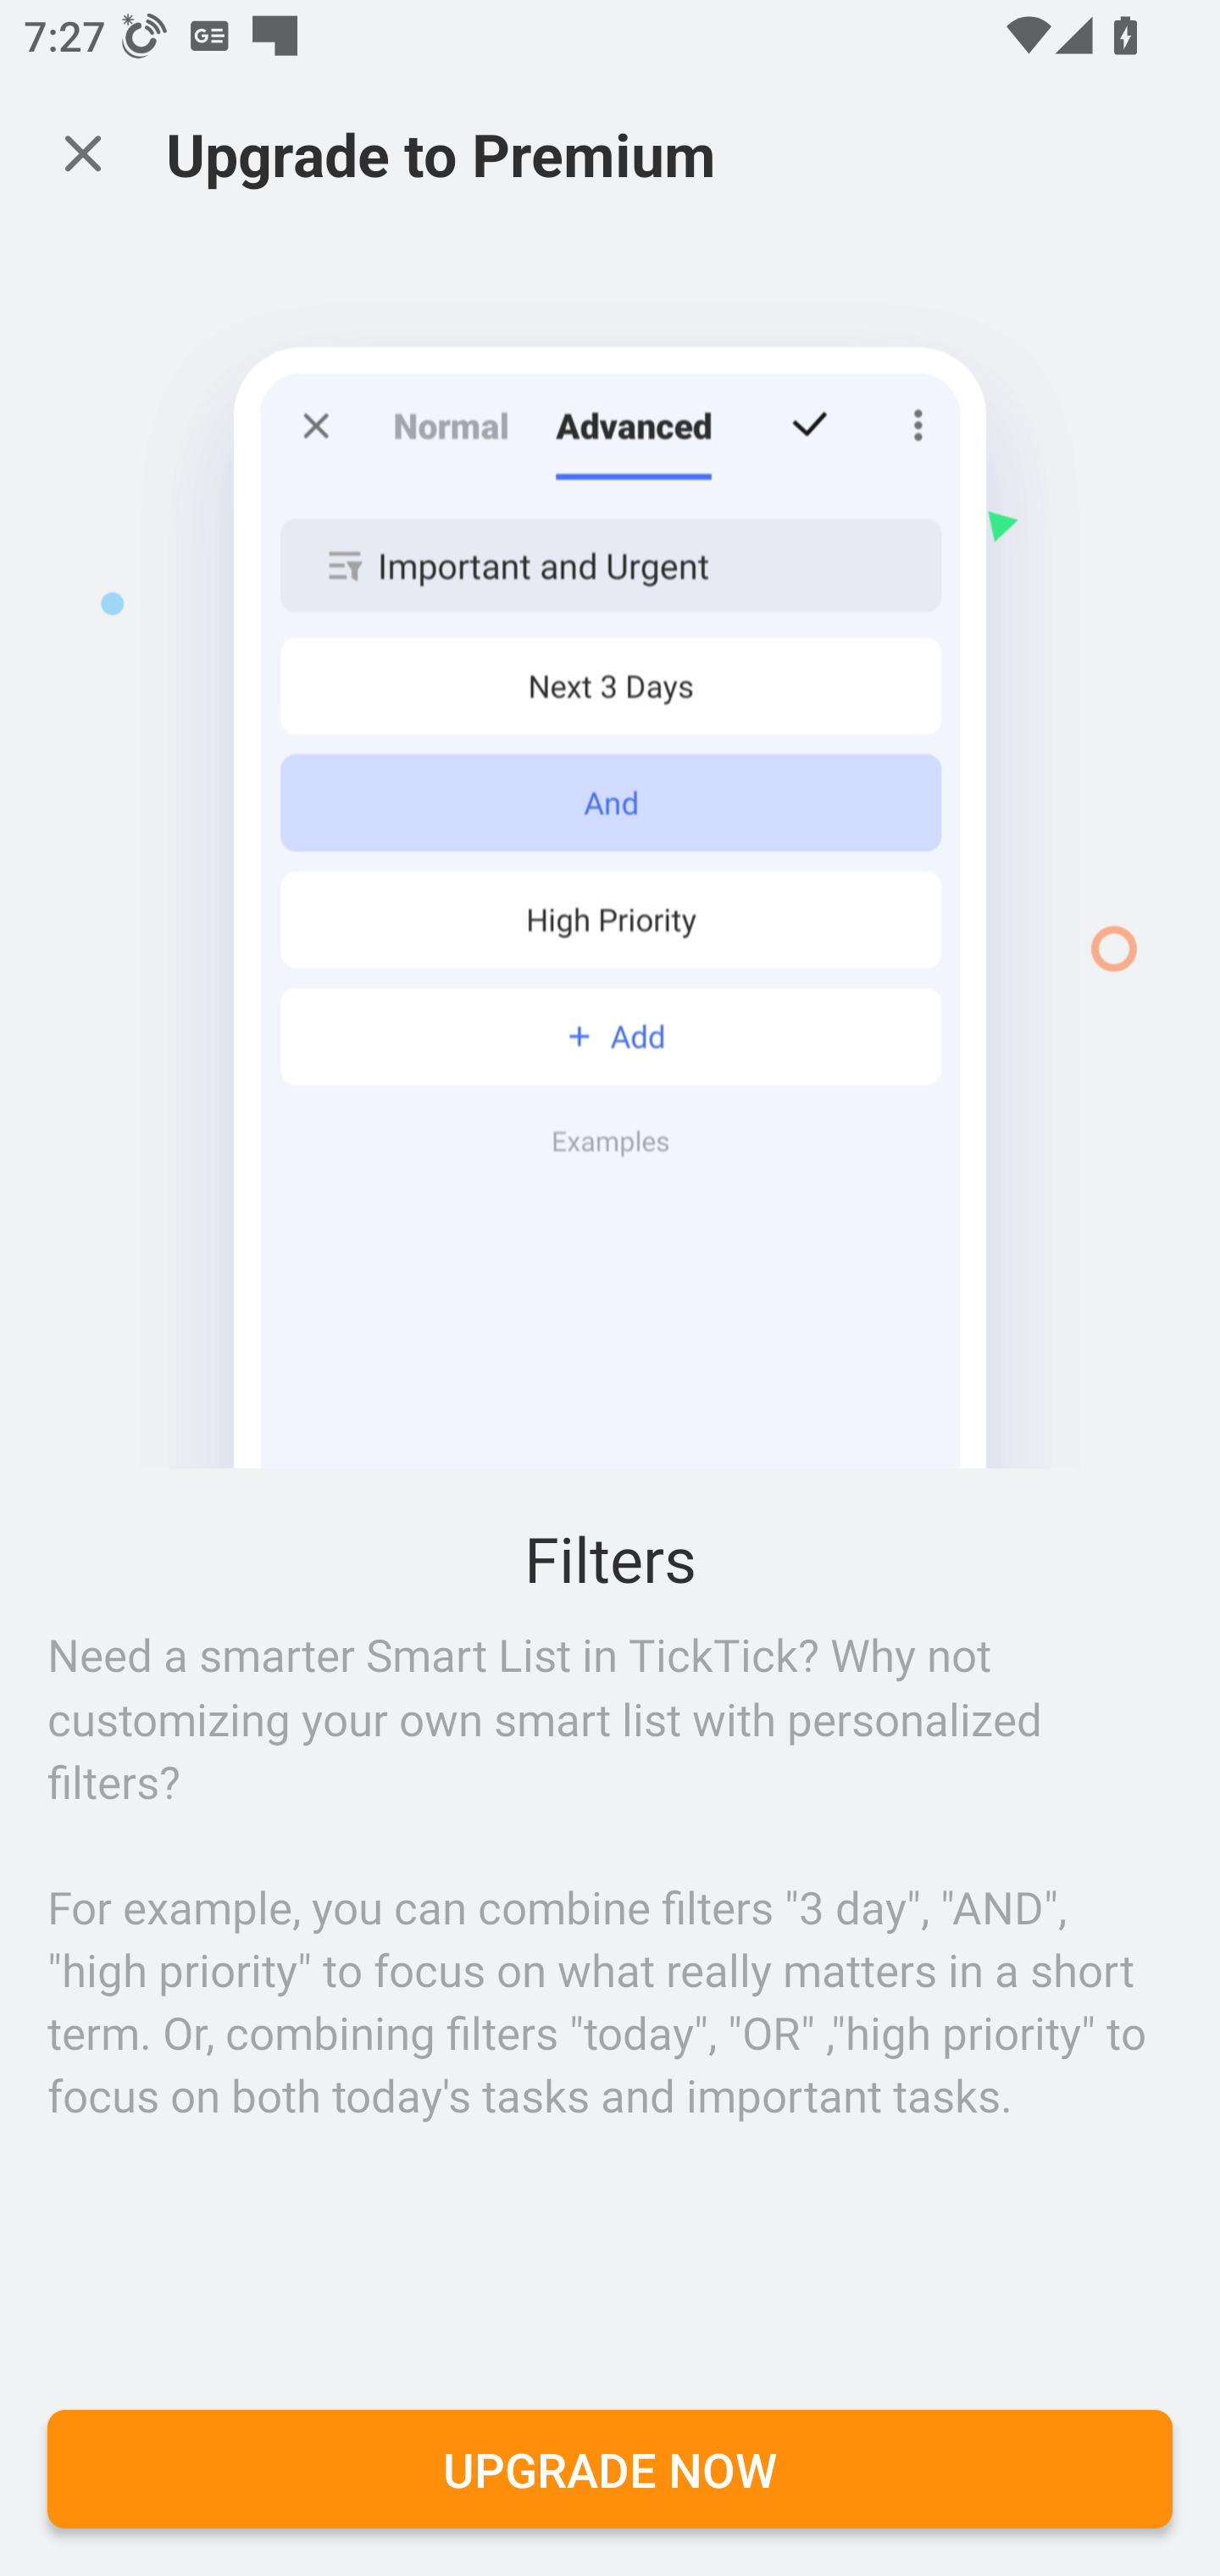  Describe the element at coordinates (610, 2470) in the screenshot. I see `UPGRADE NOW` at that location.